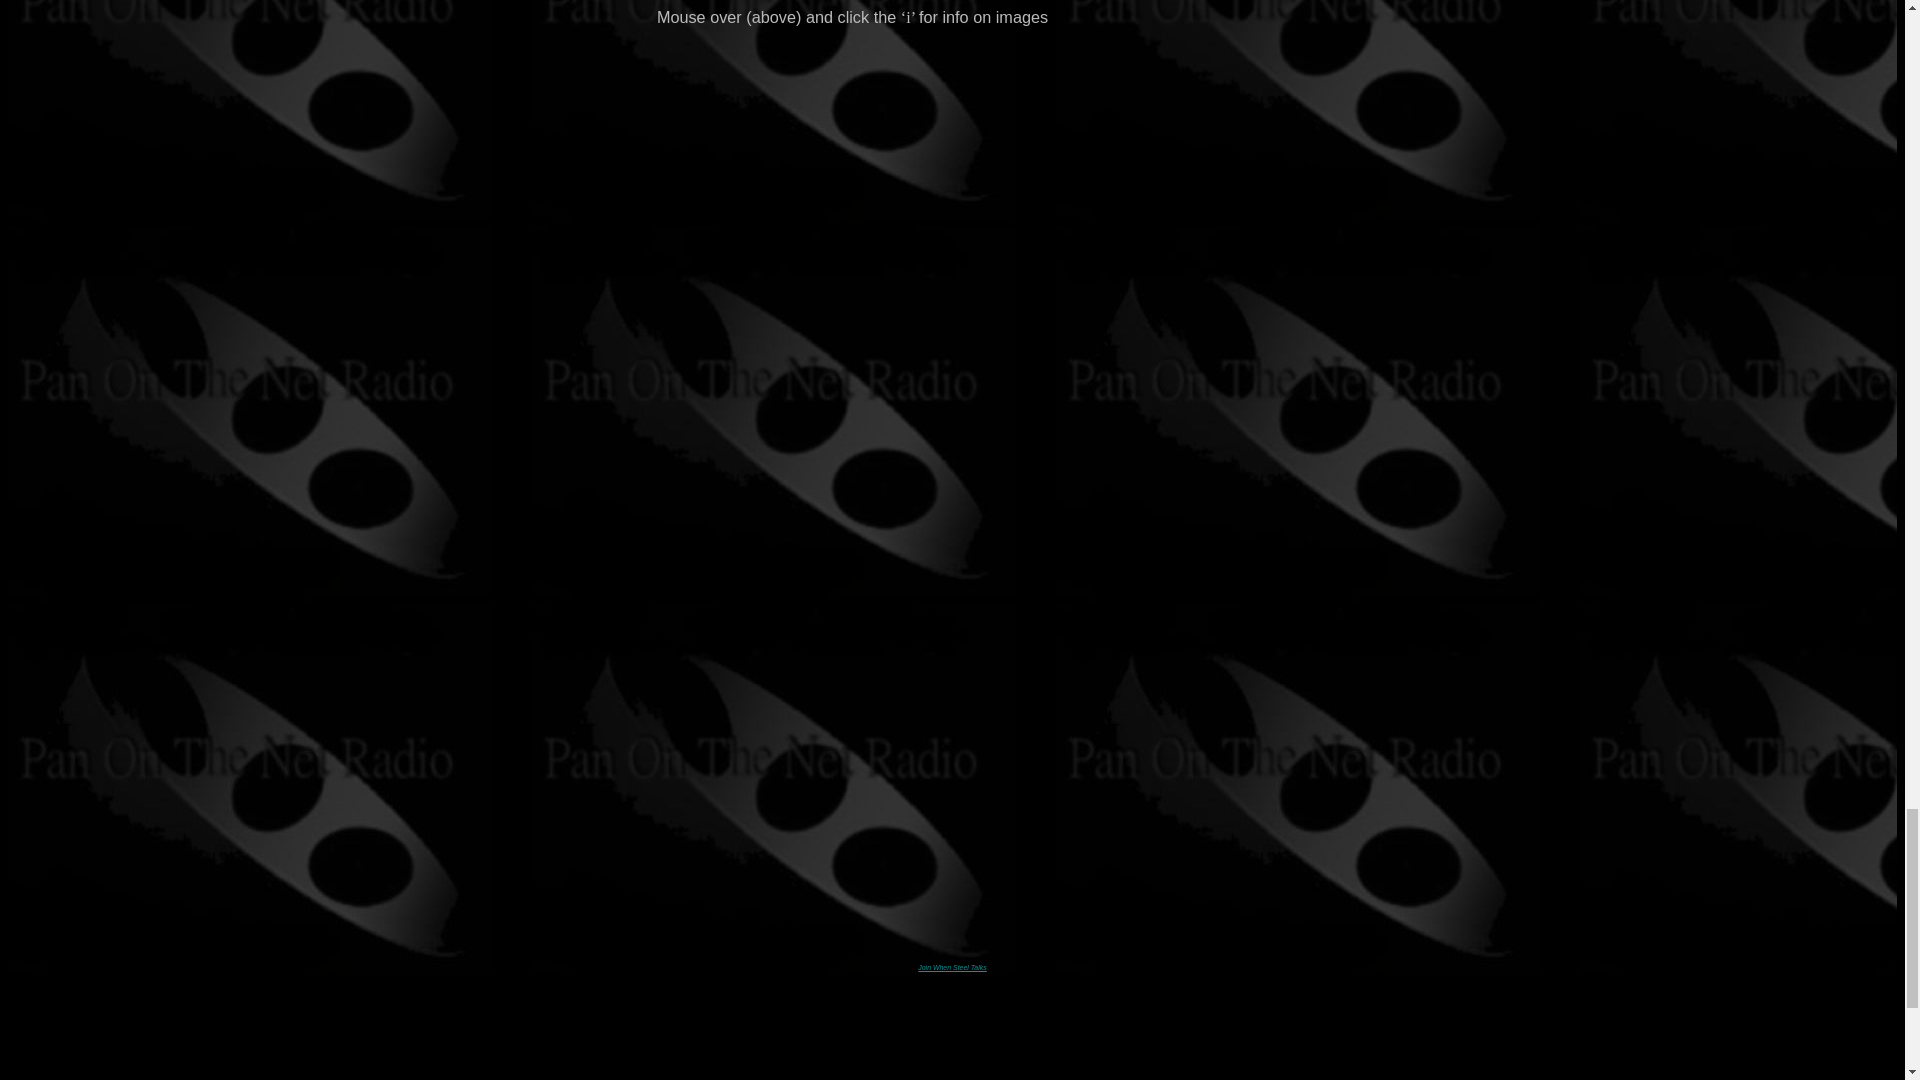 The height and width of the screenshot is (1080, 1920). What do you see at coordinates (952, 967) in the screenshot?
I see `Join When Steel Talks` at bounding box center [952, 967].